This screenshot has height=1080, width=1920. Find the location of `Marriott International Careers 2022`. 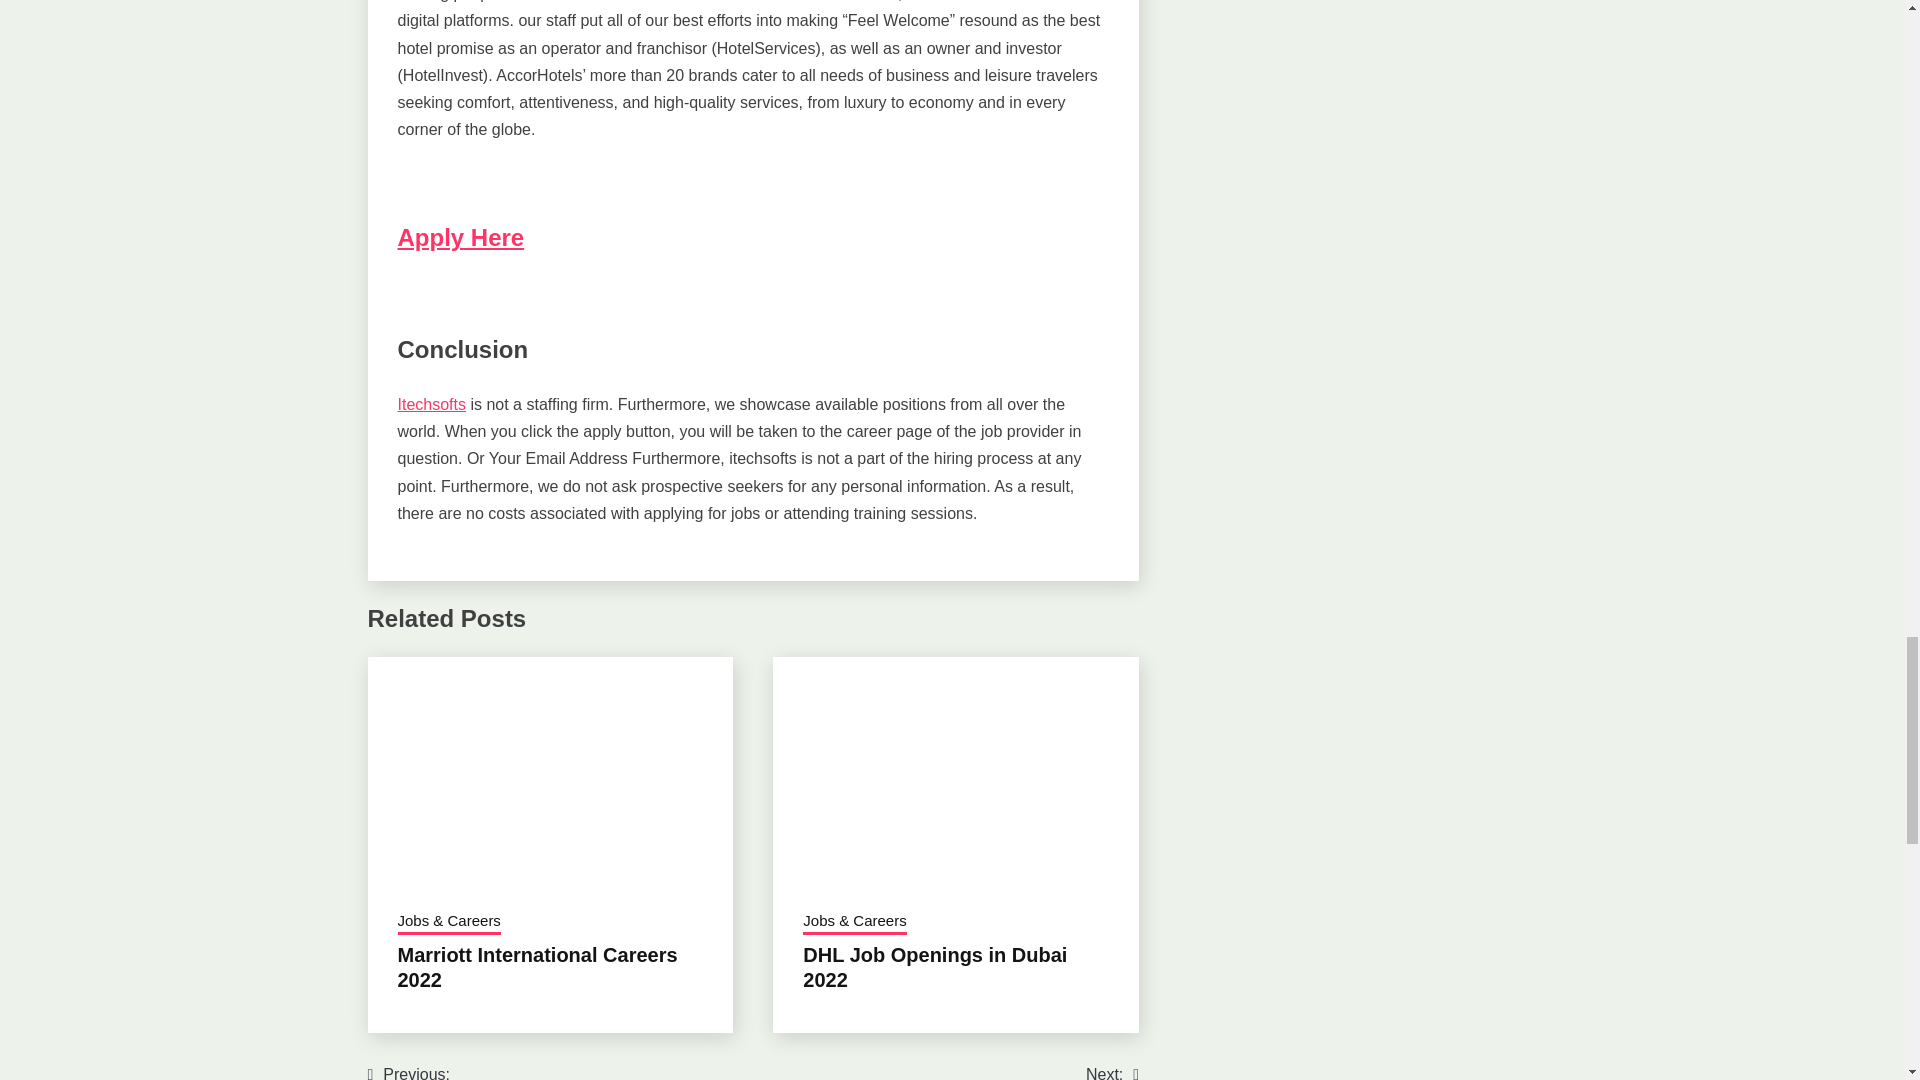

Marriott International Careers 2022 is located at coordinates (537, 967).